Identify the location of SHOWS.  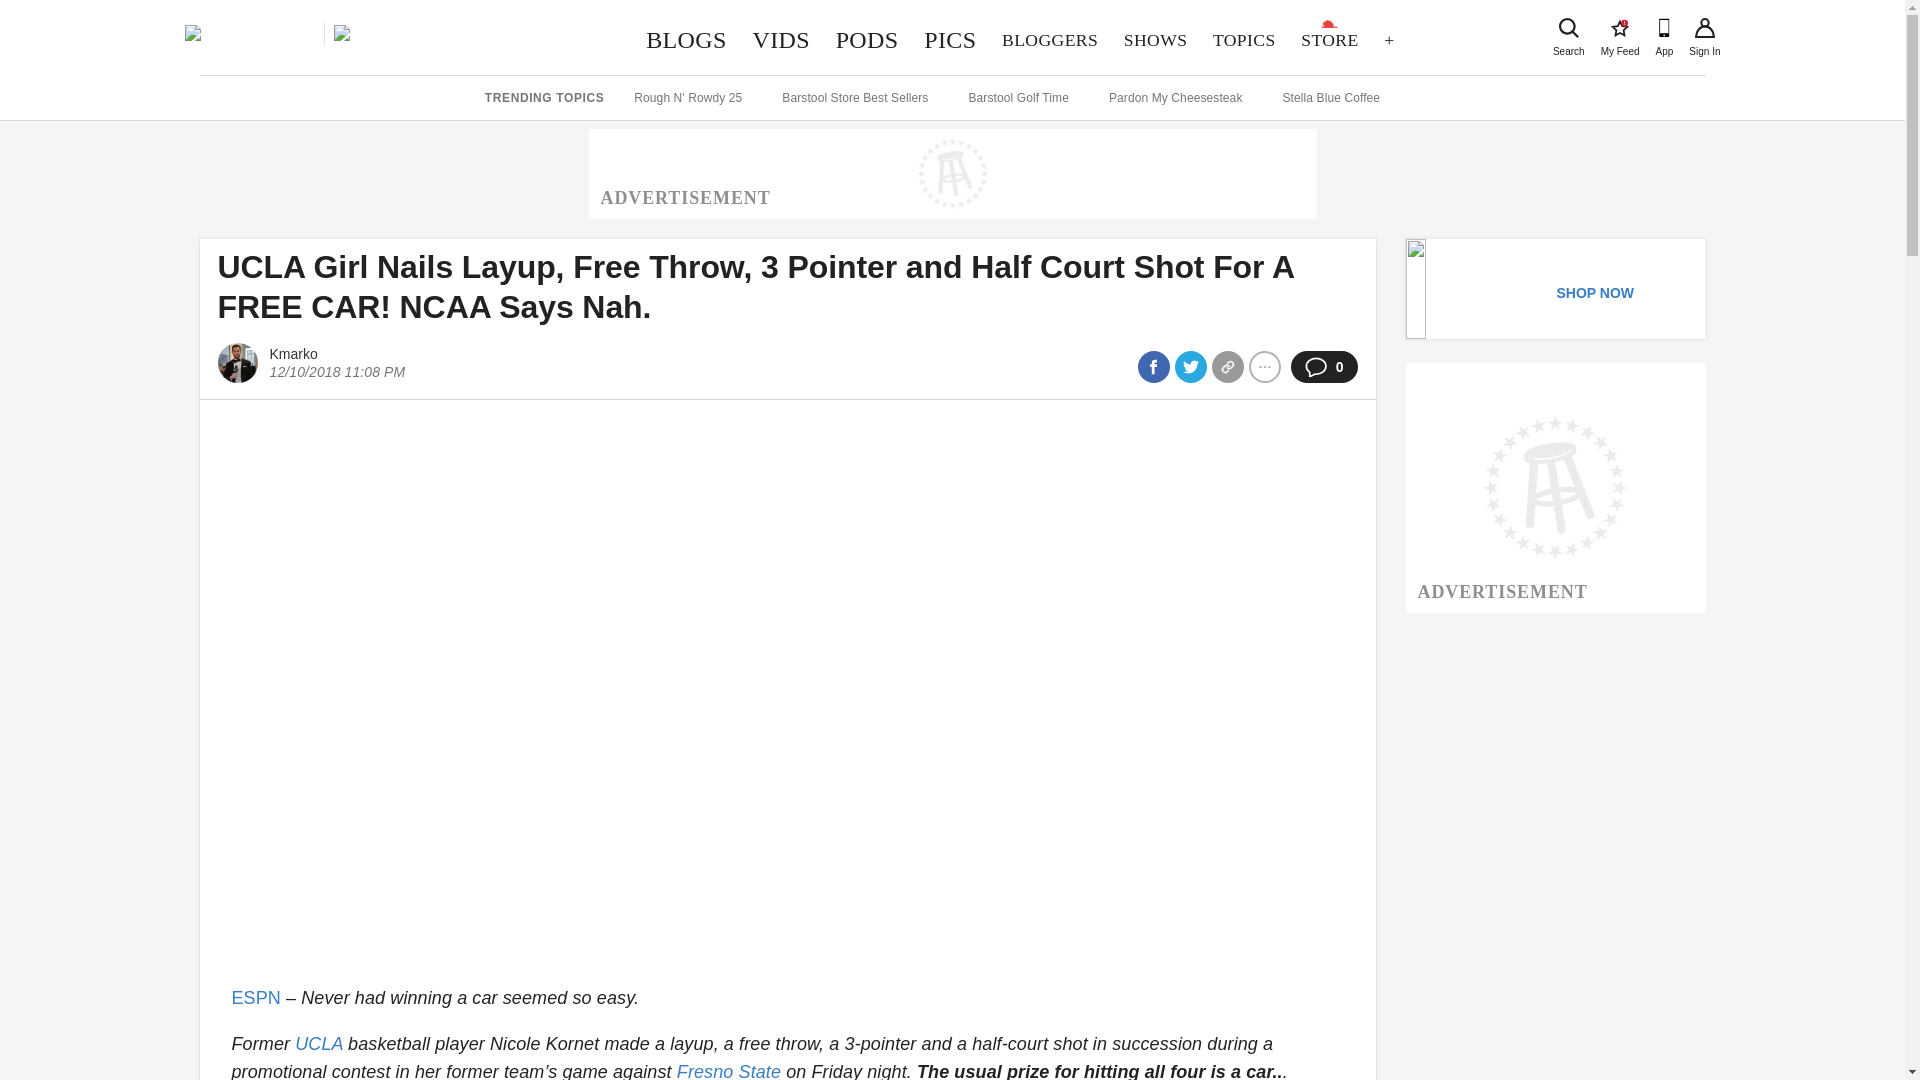
(1156, 40).